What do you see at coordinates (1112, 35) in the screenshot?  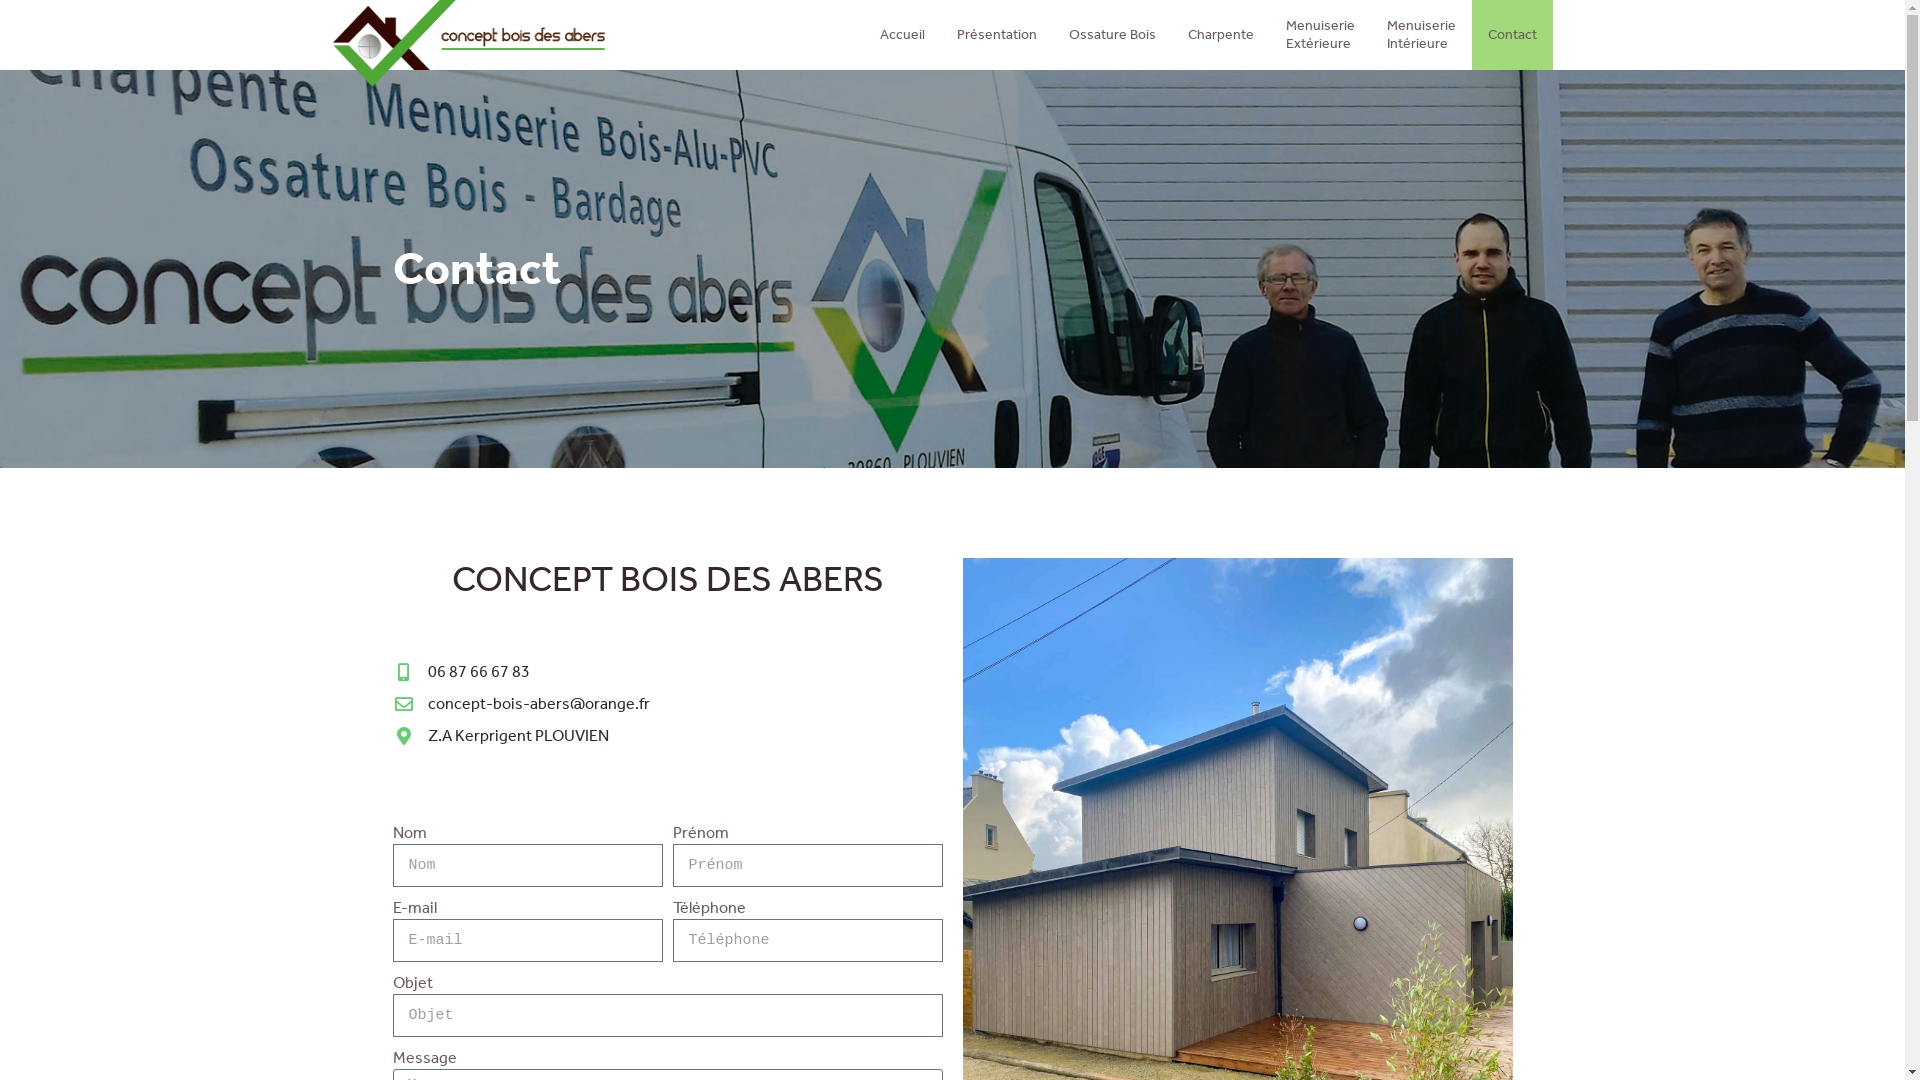 I see `Ossature Bois` at bounding box center [1112, 35].